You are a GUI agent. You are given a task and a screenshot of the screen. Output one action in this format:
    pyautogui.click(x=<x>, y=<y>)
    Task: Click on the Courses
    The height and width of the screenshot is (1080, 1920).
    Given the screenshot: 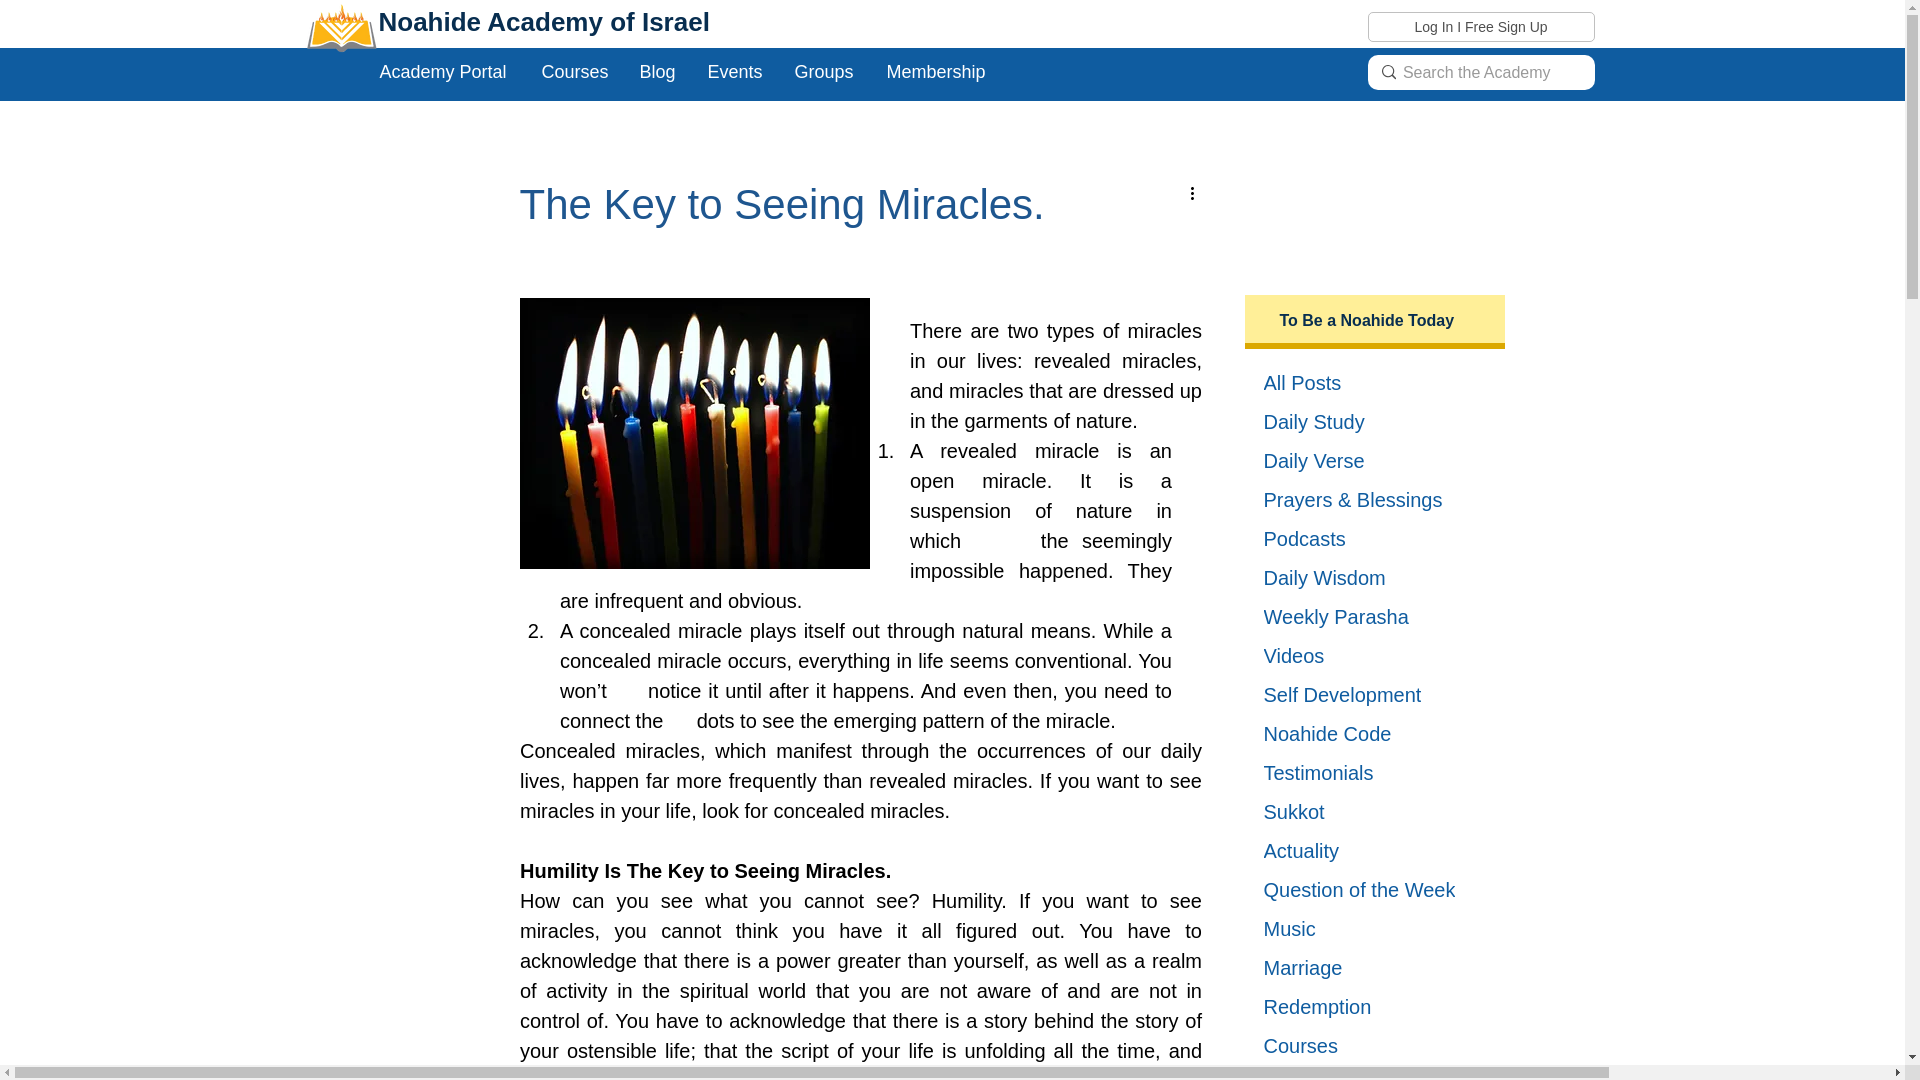 What is the action you would take?
    pyautogui.click(x=575, y=72)
    